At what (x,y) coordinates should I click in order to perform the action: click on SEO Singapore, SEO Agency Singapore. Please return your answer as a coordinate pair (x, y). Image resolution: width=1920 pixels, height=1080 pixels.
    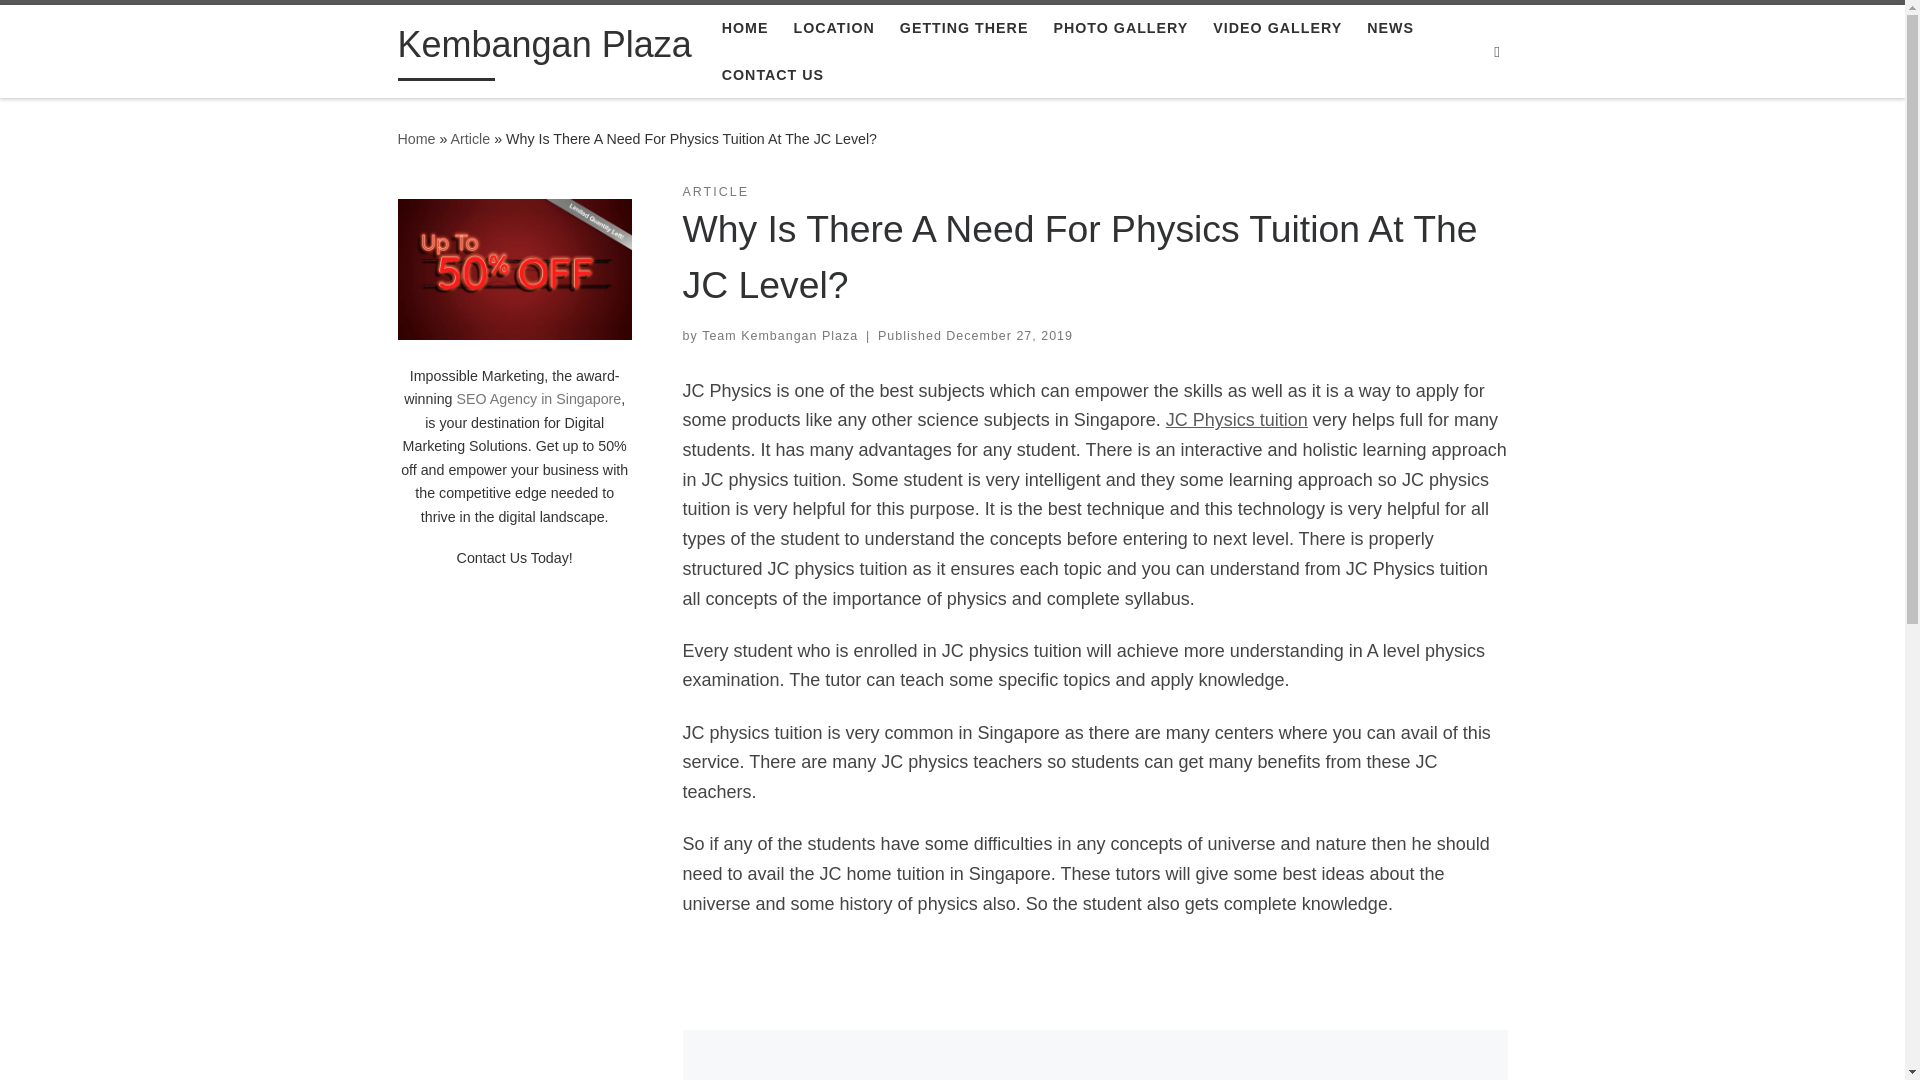
    Looking at the image, I should click on (538, 398).